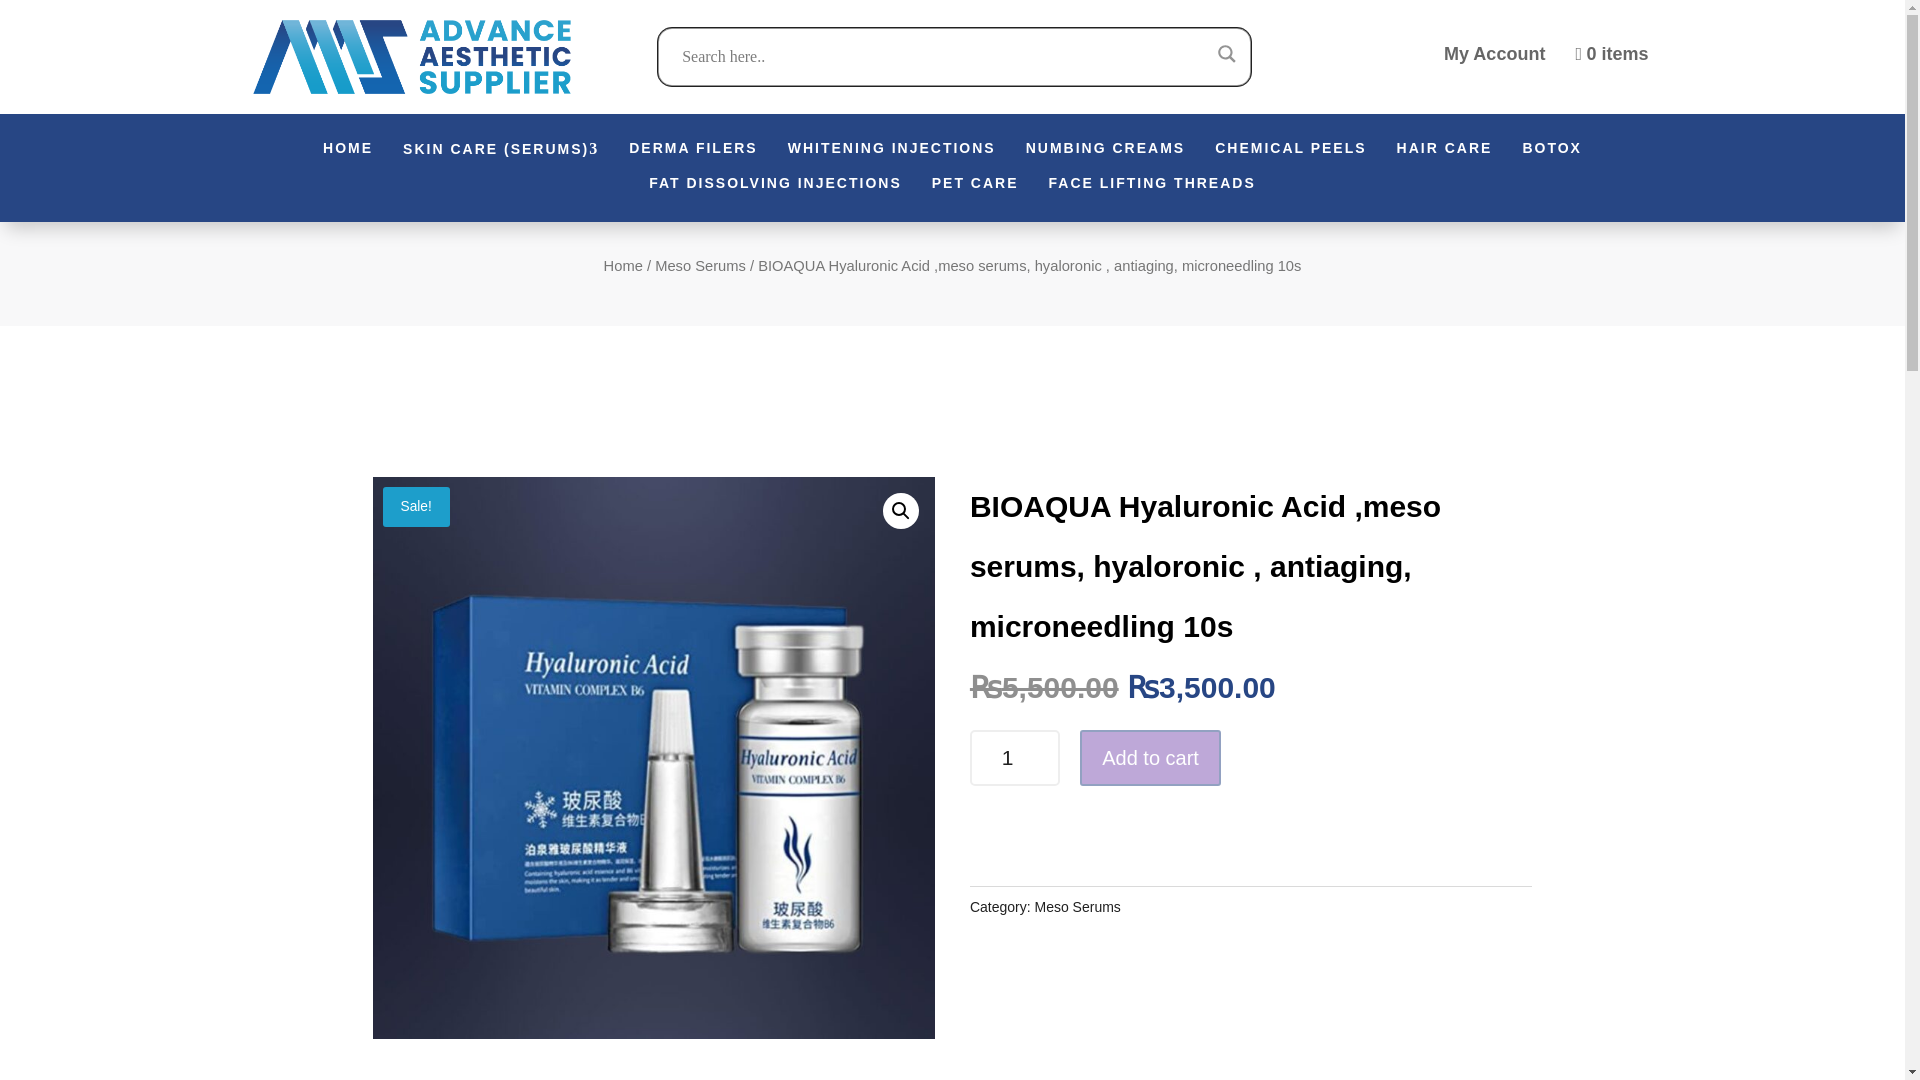  What do you see at coordinates (1610, 56) in the screenshot?
I see `Start shopping` at bounding box center [1610, 56].